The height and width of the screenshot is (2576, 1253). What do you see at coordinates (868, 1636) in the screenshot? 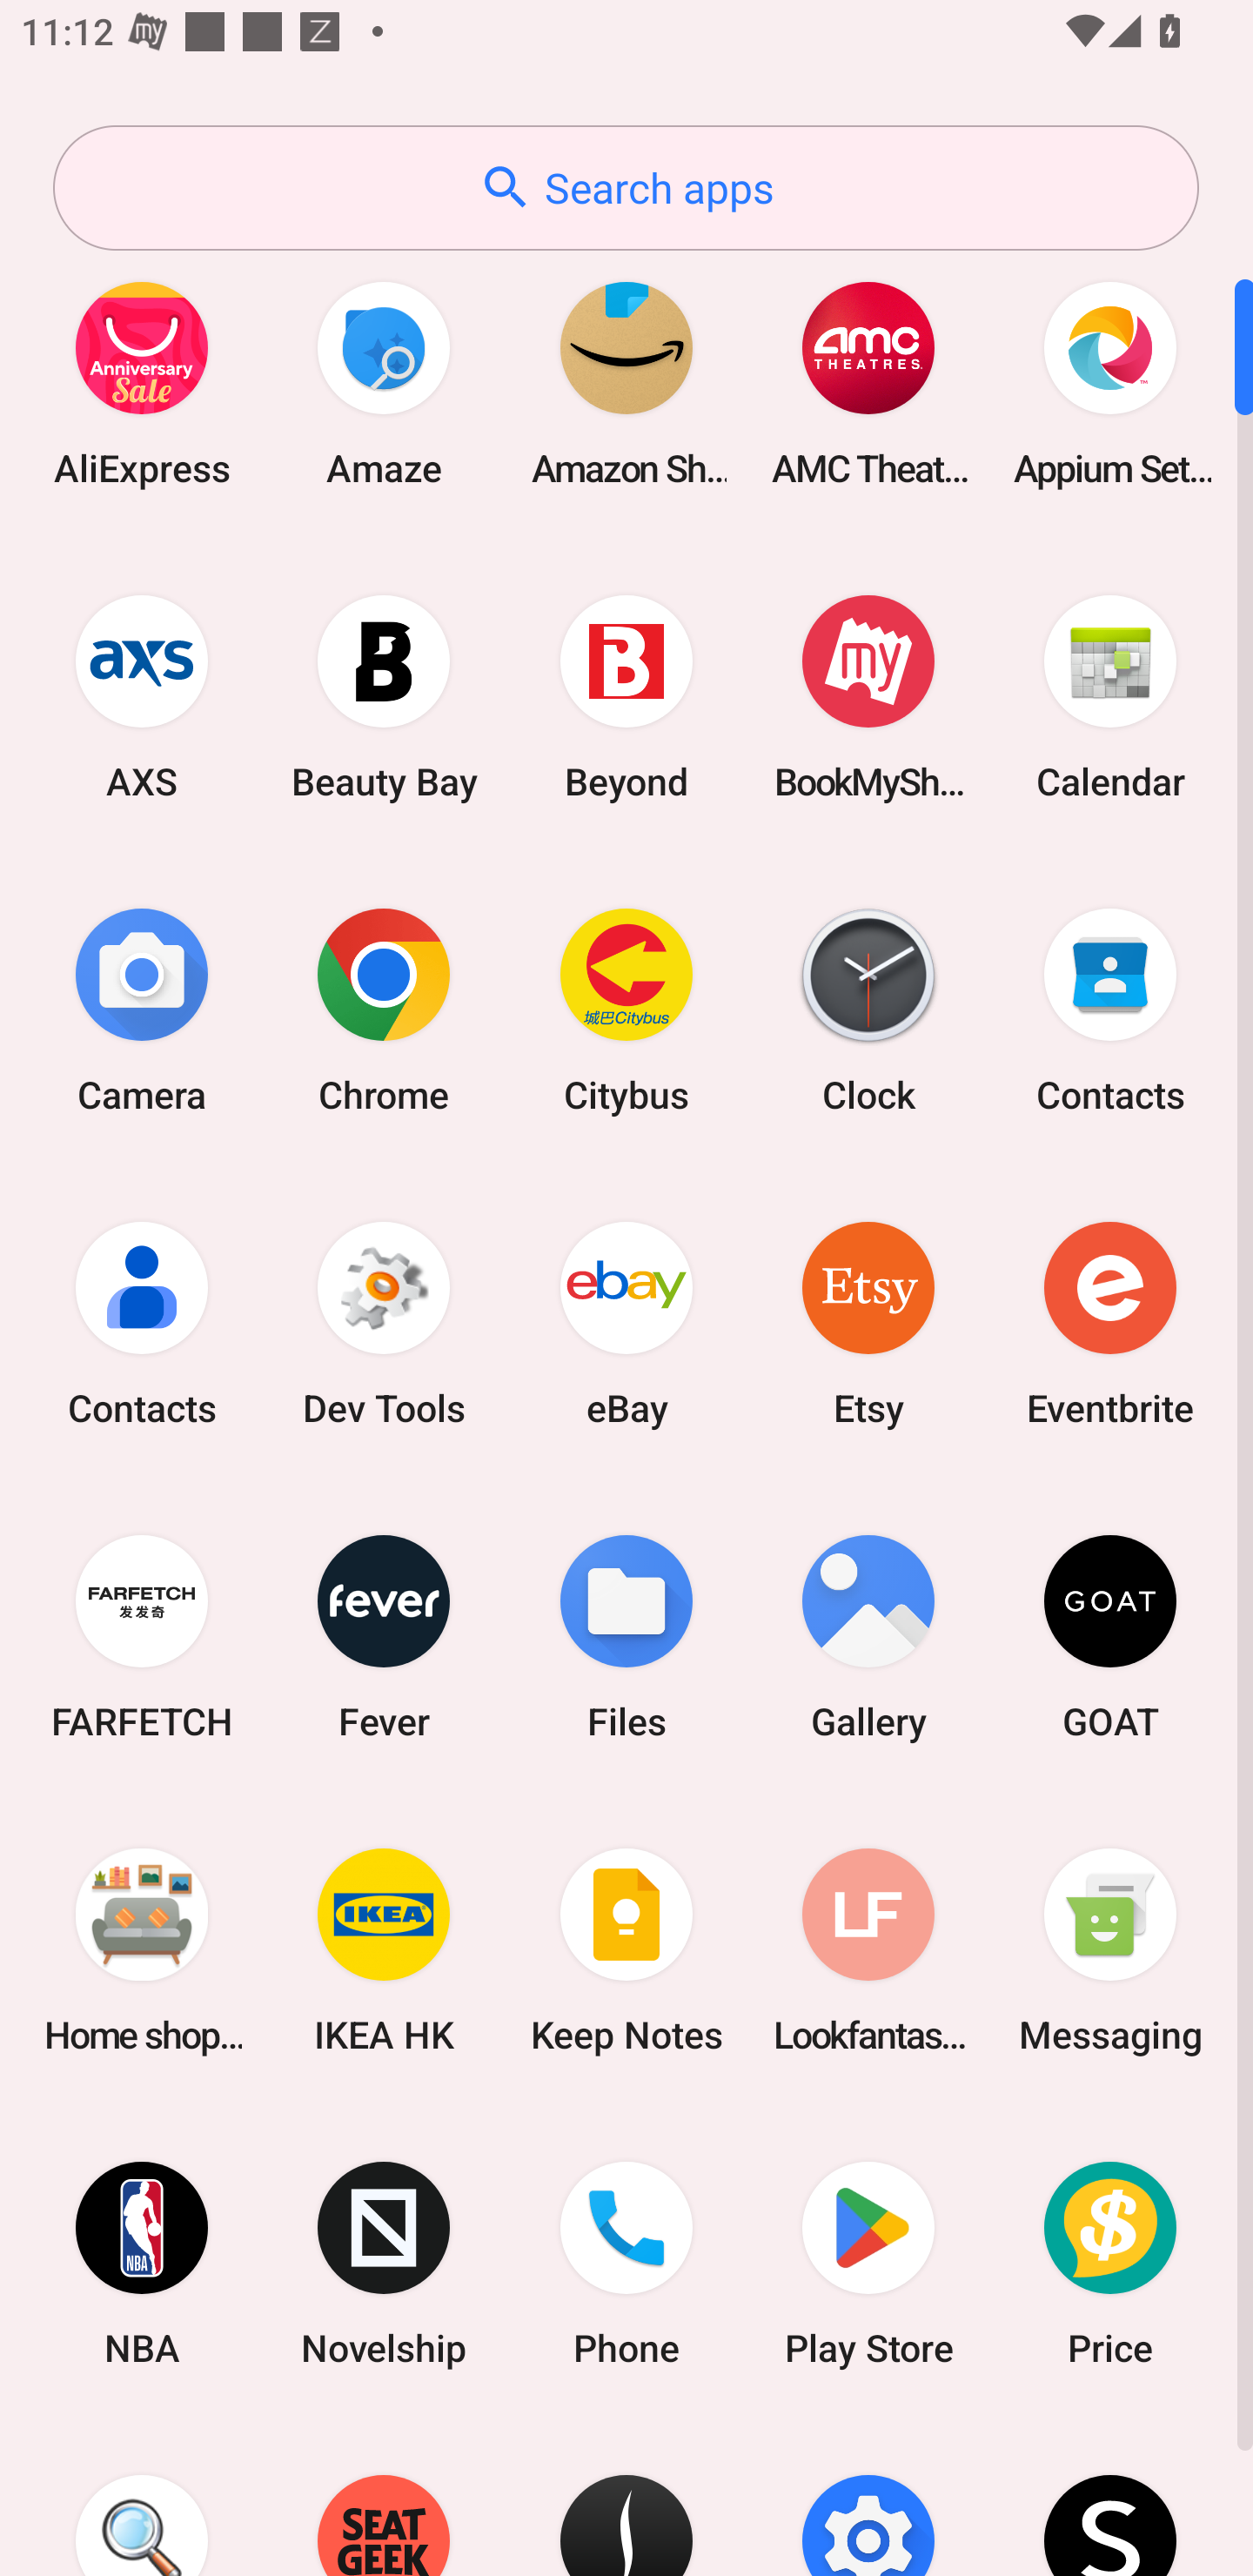
I see `Gallery` at bounding box center [868, 1636].